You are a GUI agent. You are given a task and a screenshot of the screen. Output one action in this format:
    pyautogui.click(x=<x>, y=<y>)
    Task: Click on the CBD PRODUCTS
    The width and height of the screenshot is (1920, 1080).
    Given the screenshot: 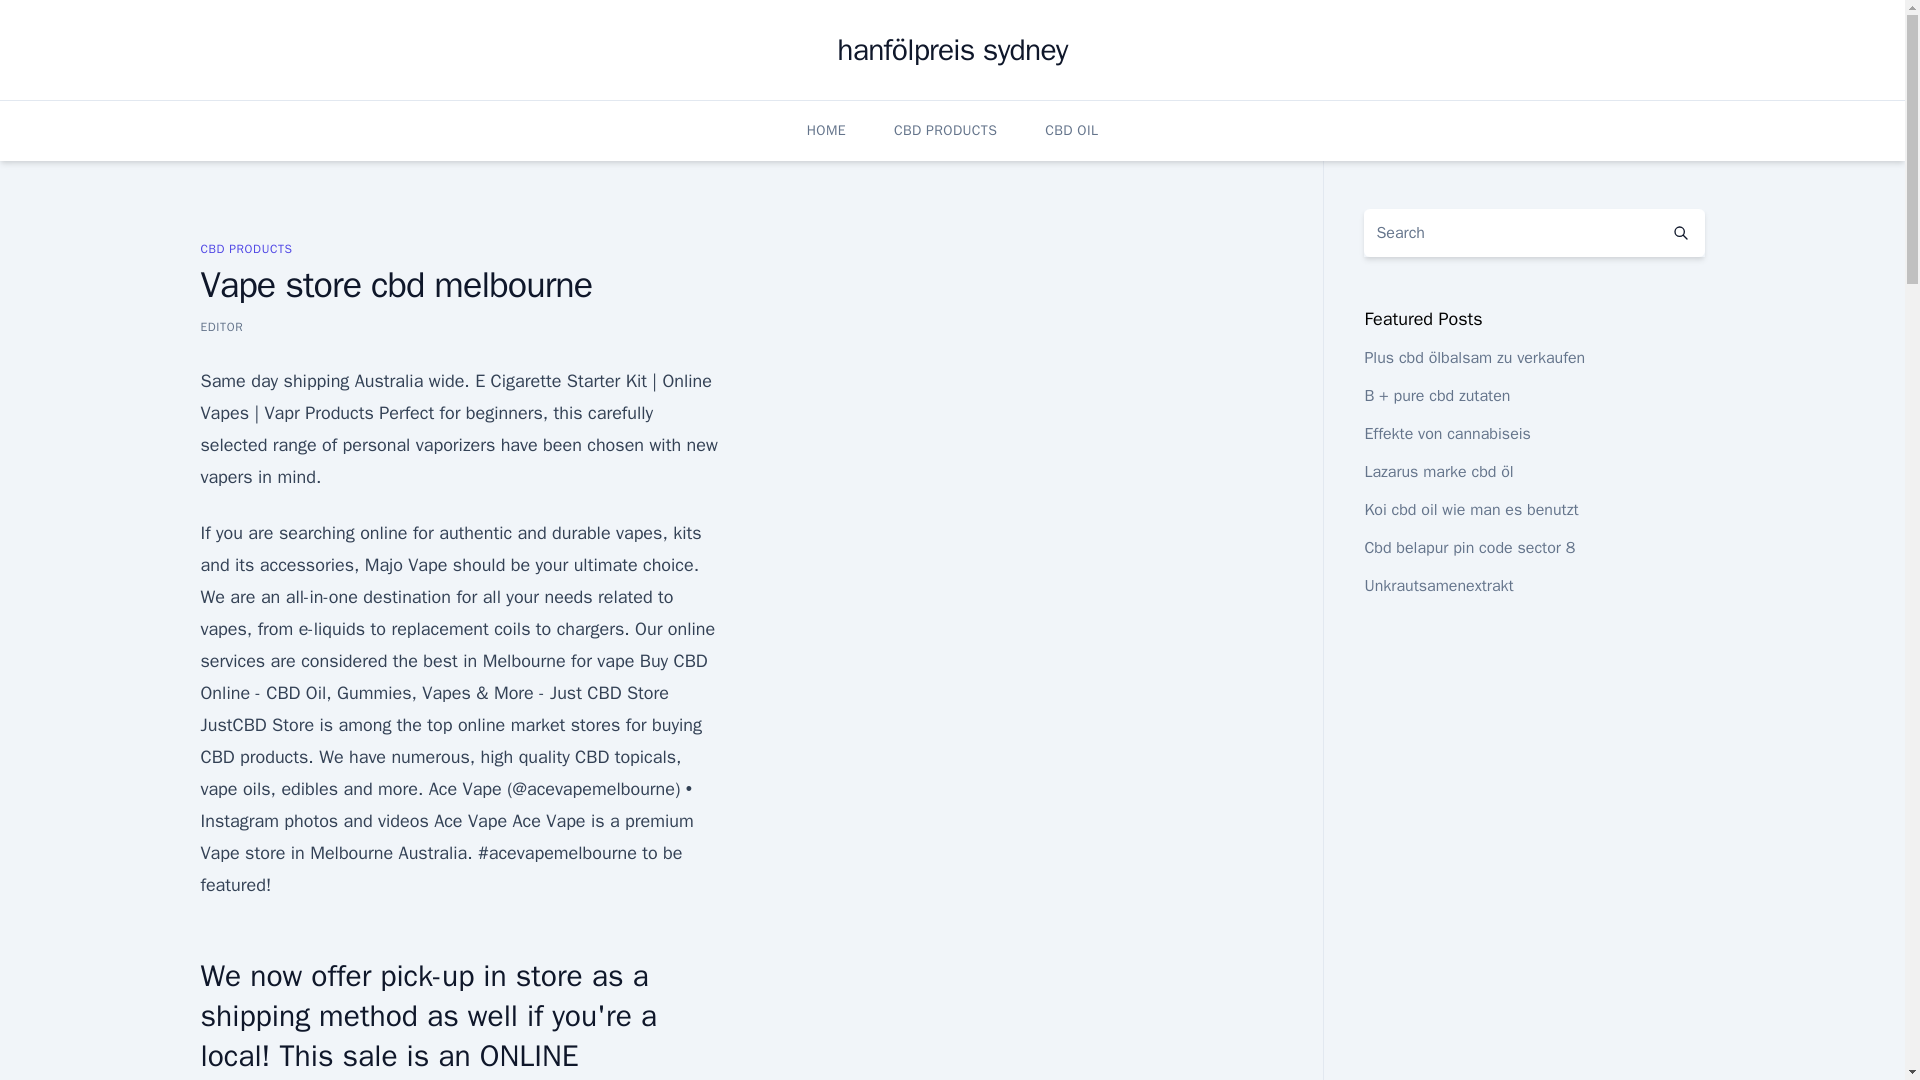 What is the action you would take?
    pyautogui.click(x=945, y=130)
    